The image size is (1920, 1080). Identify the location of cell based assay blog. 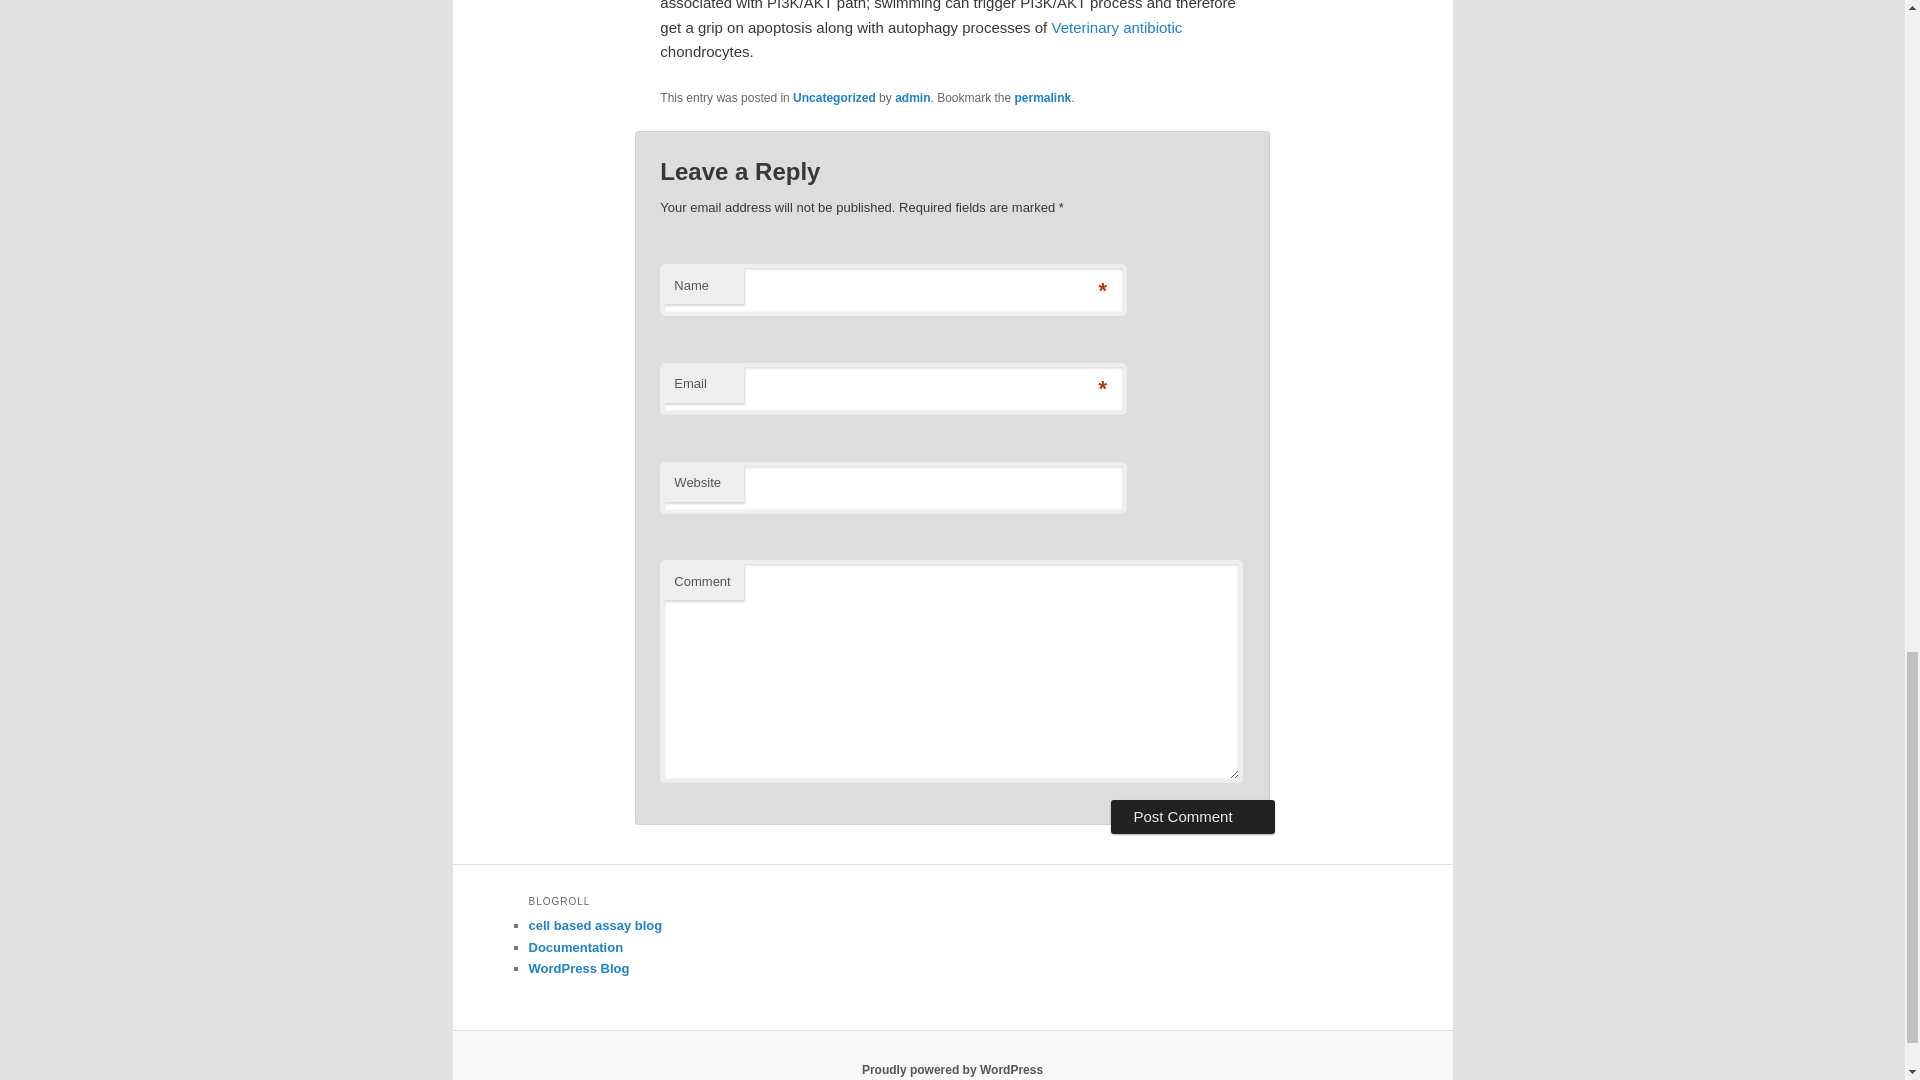
(595, 926).